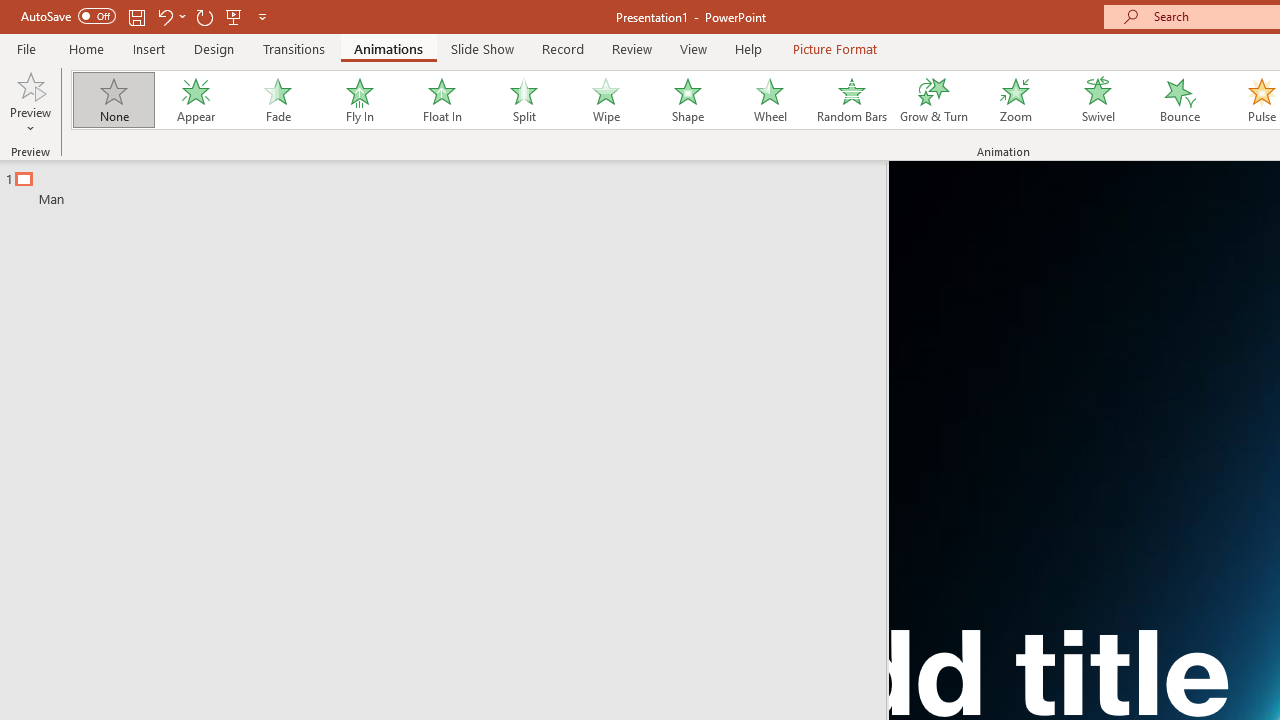  What do you see at coordinates (1180, 100) in the screenshot?
I see `Bounce` at bounding box center [1180, 100].